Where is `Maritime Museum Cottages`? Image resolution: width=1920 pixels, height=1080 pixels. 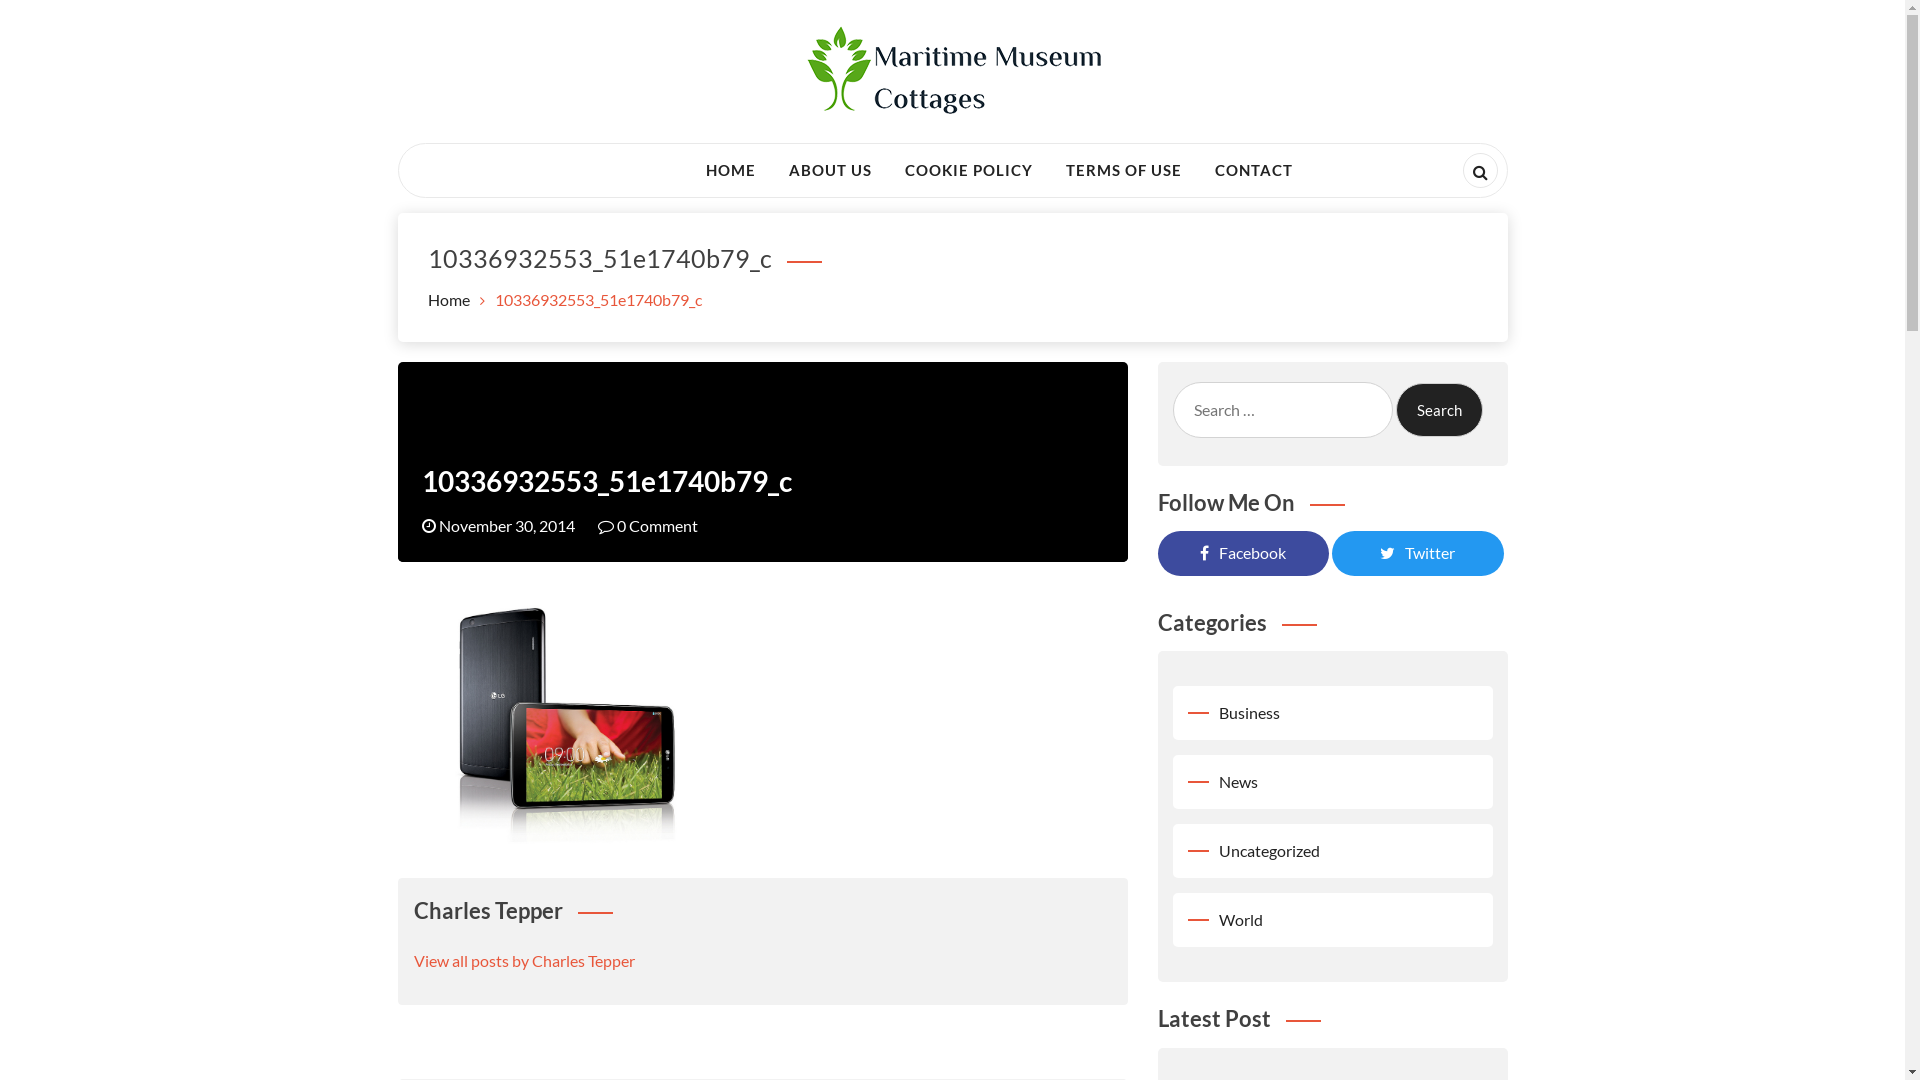 Maritime Museum Cottages is located at coordinates (672, 168).